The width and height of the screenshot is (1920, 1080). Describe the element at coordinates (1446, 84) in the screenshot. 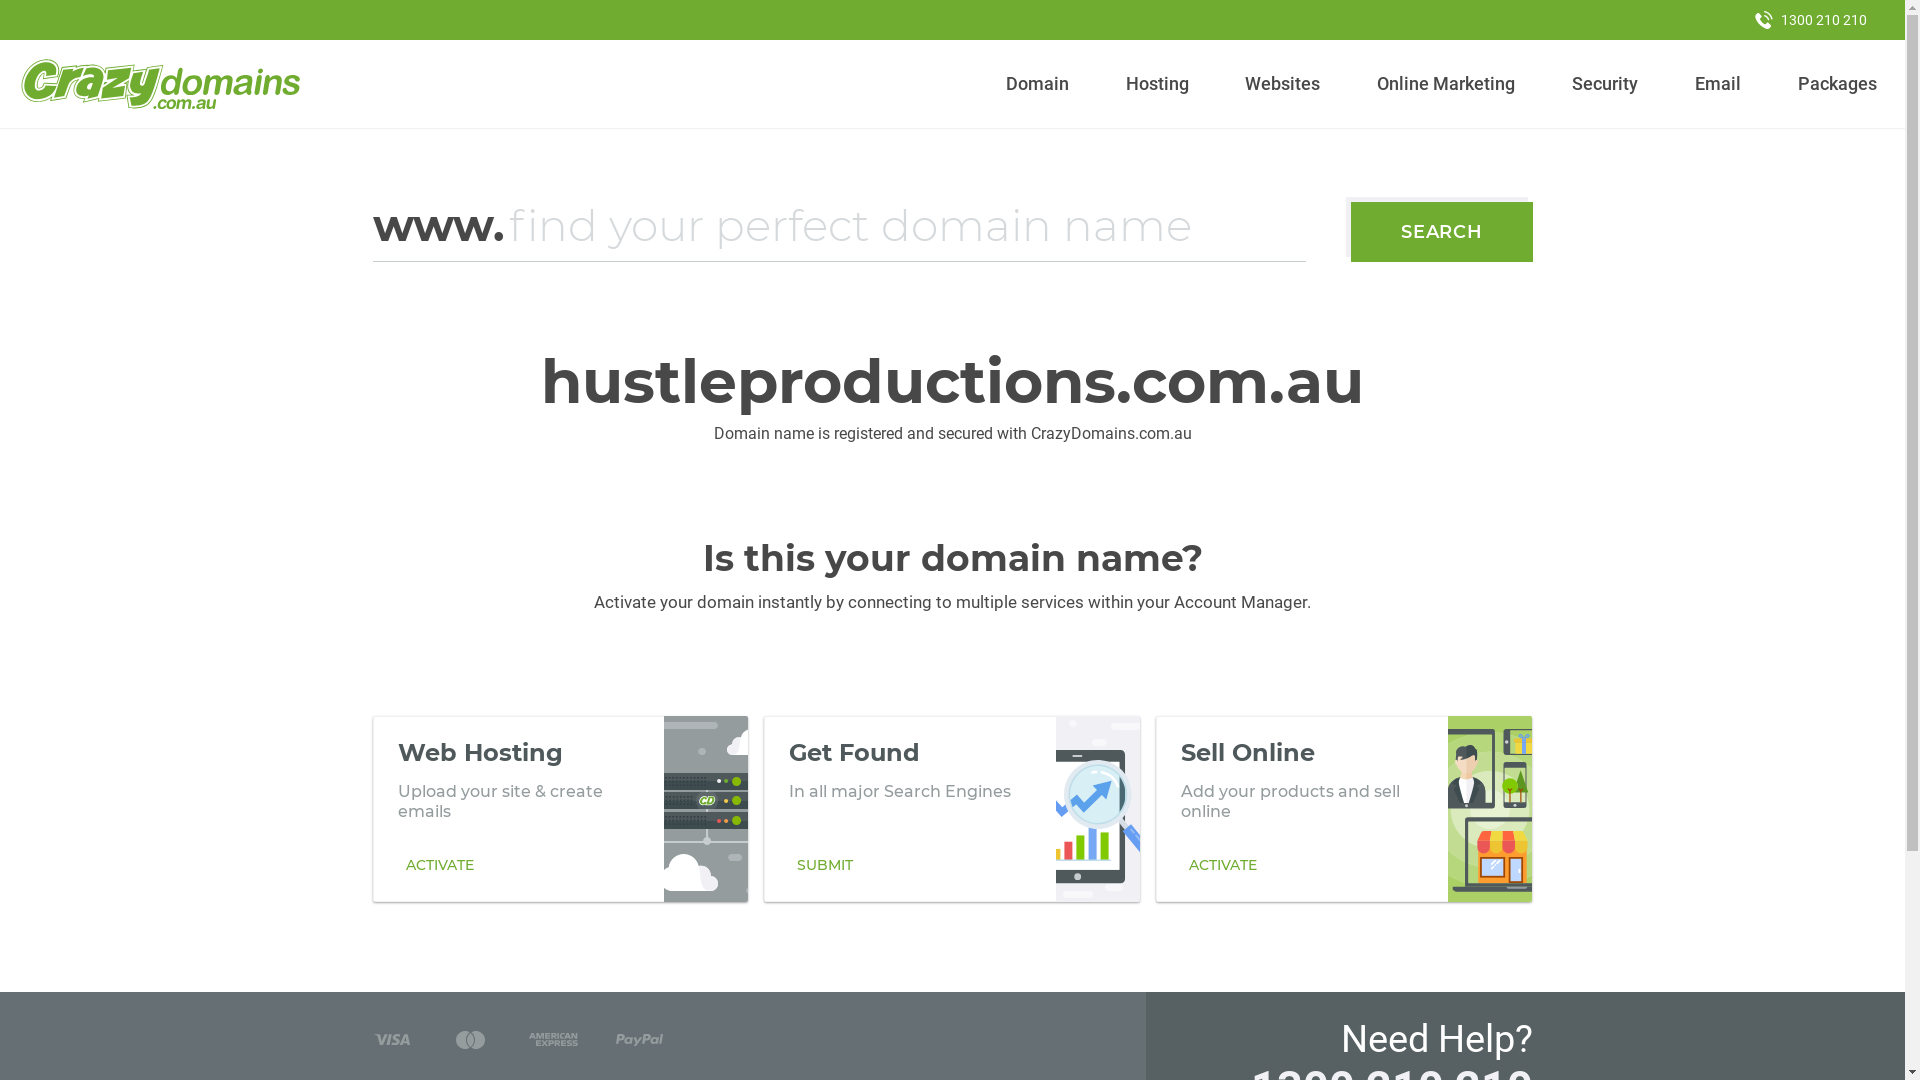

I see `Online Marketing` at that location.